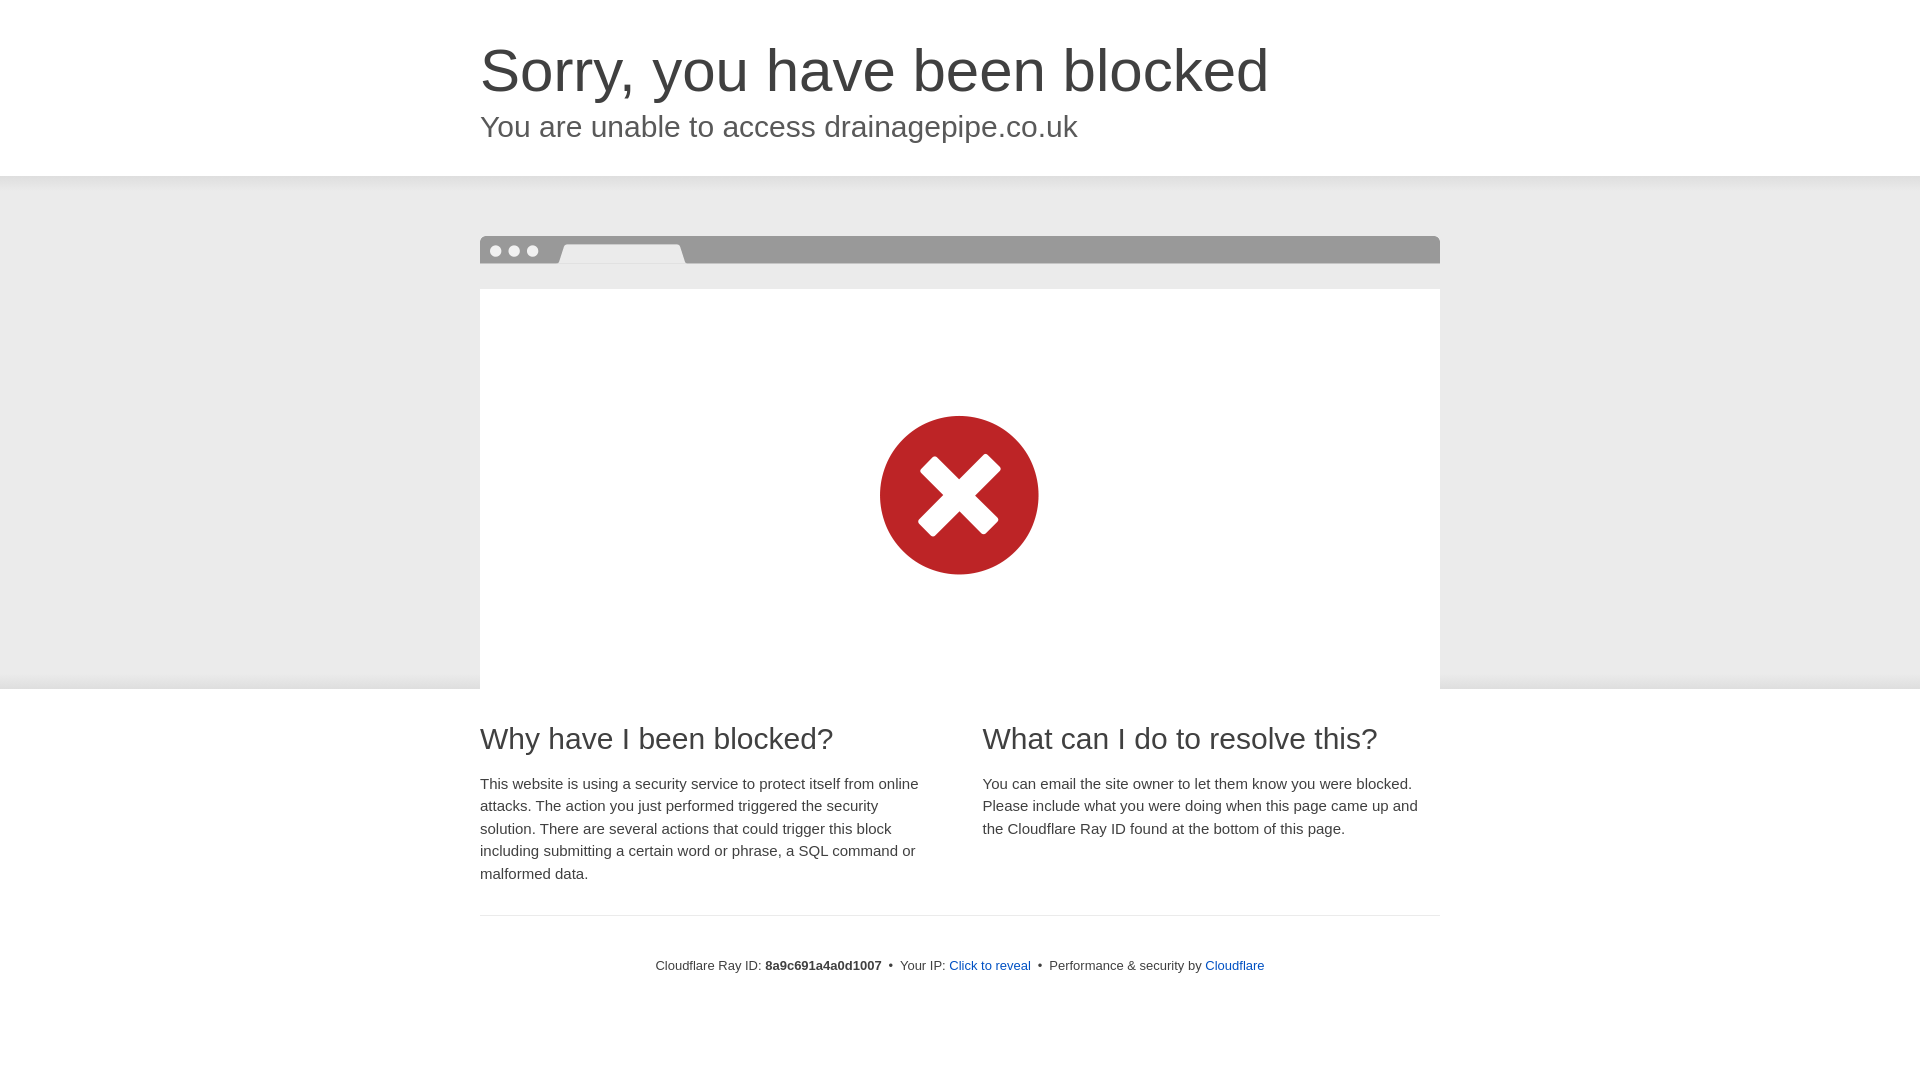 The height and width of the screenshot is (1080, 1920). Describe the element at coordinates (990, 966) in the screenshot. I see `Click to reveal` at that location.